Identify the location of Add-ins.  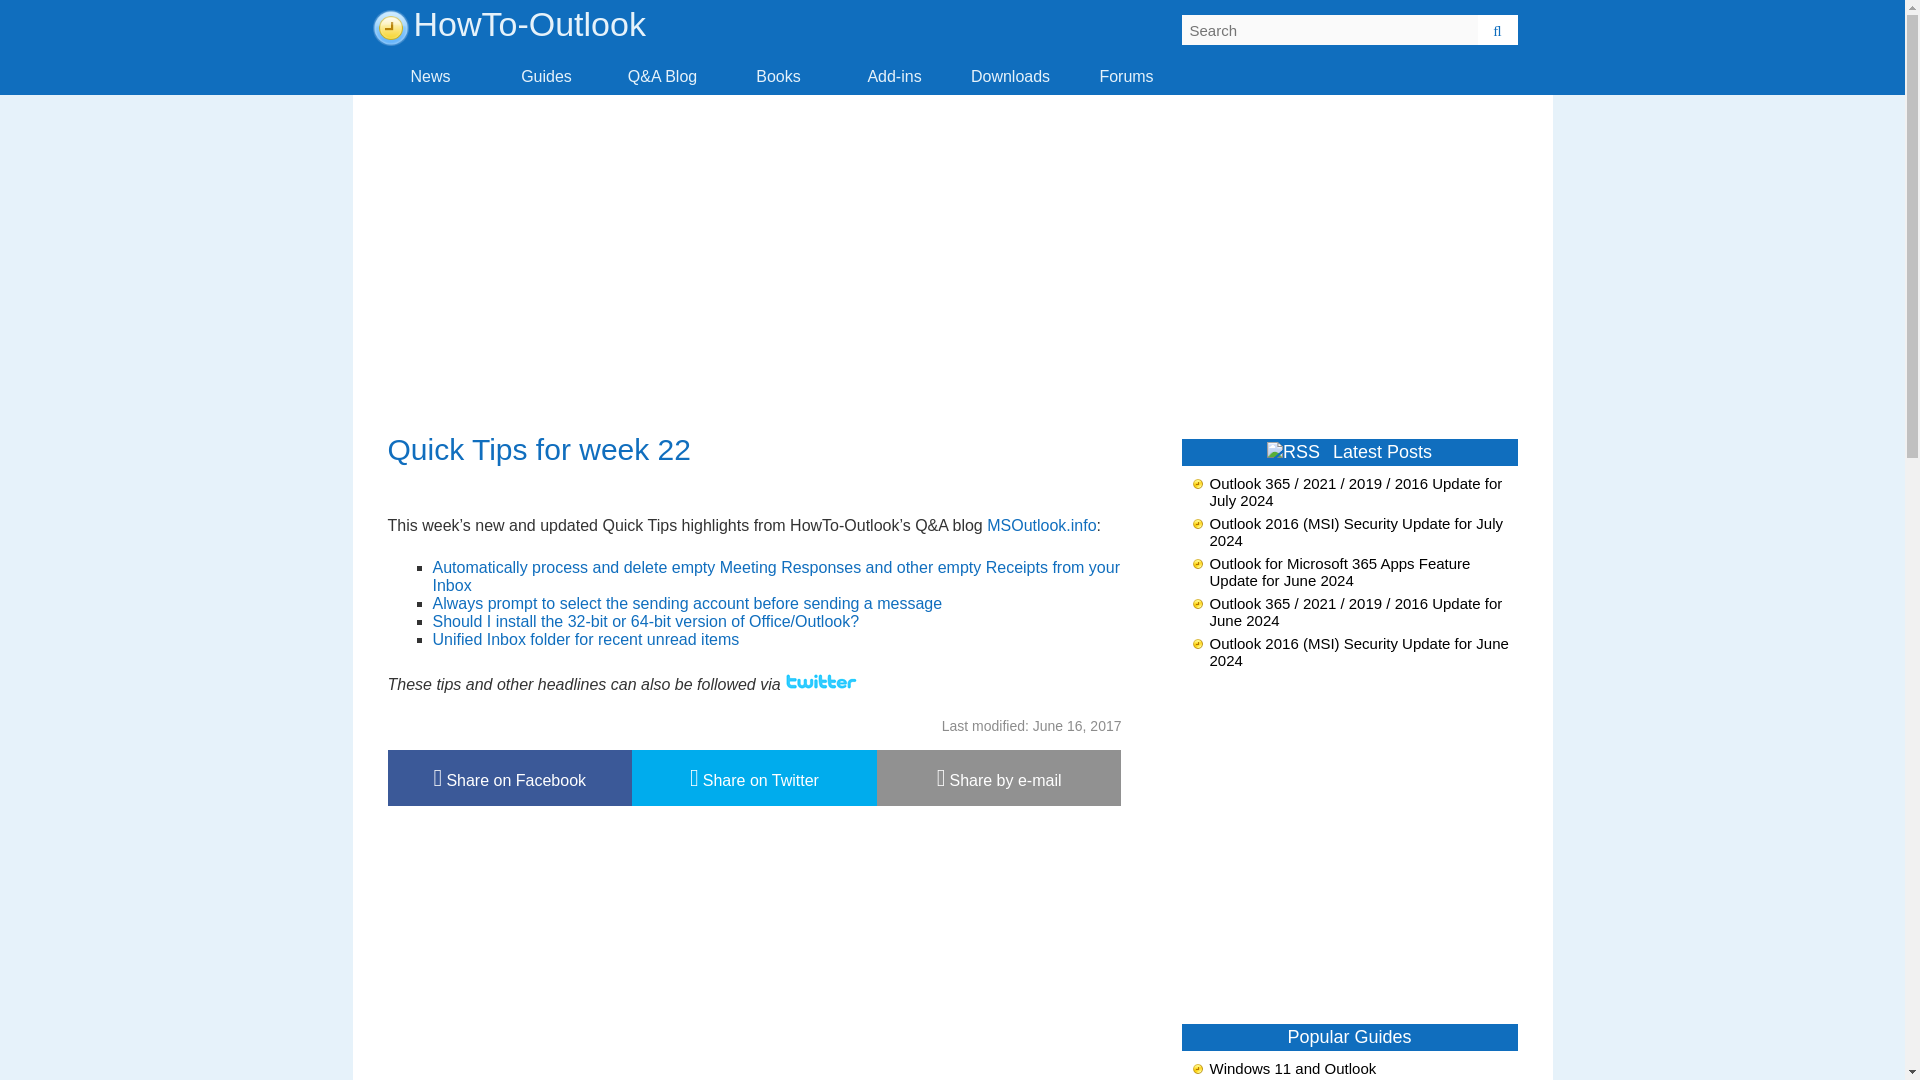
(894, 76).